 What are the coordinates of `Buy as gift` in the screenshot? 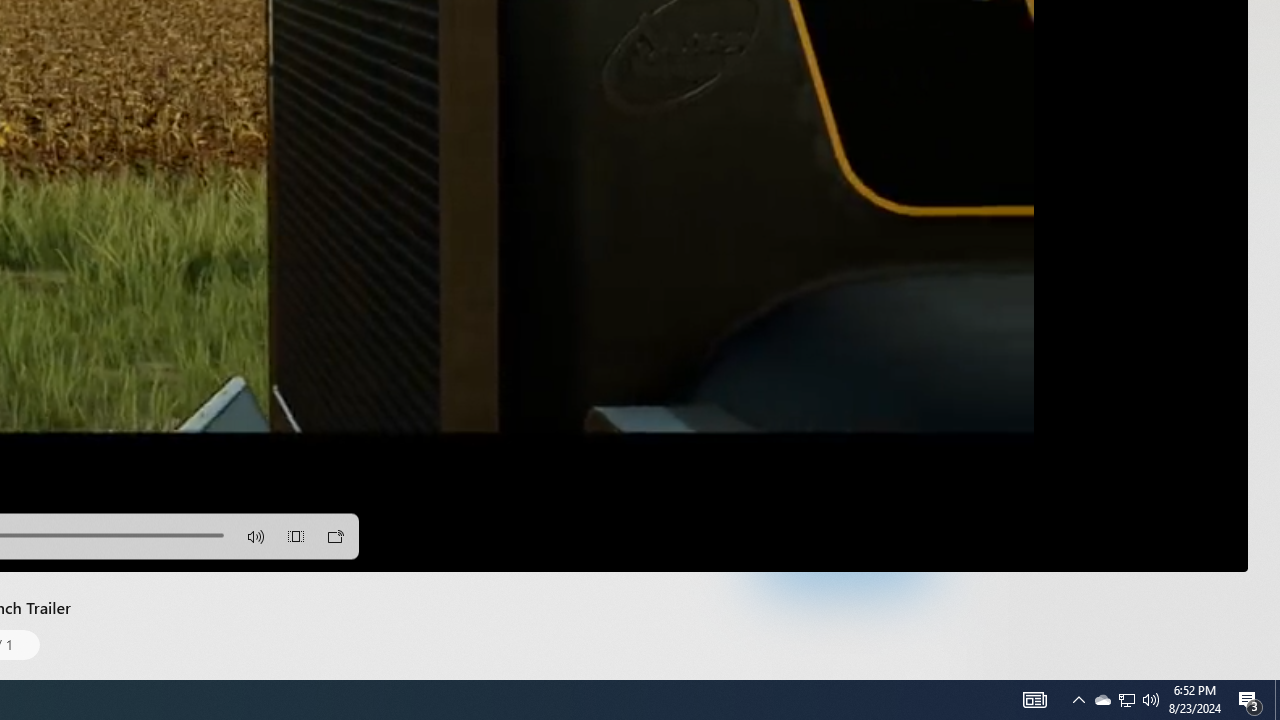 It's located at (909, 456).